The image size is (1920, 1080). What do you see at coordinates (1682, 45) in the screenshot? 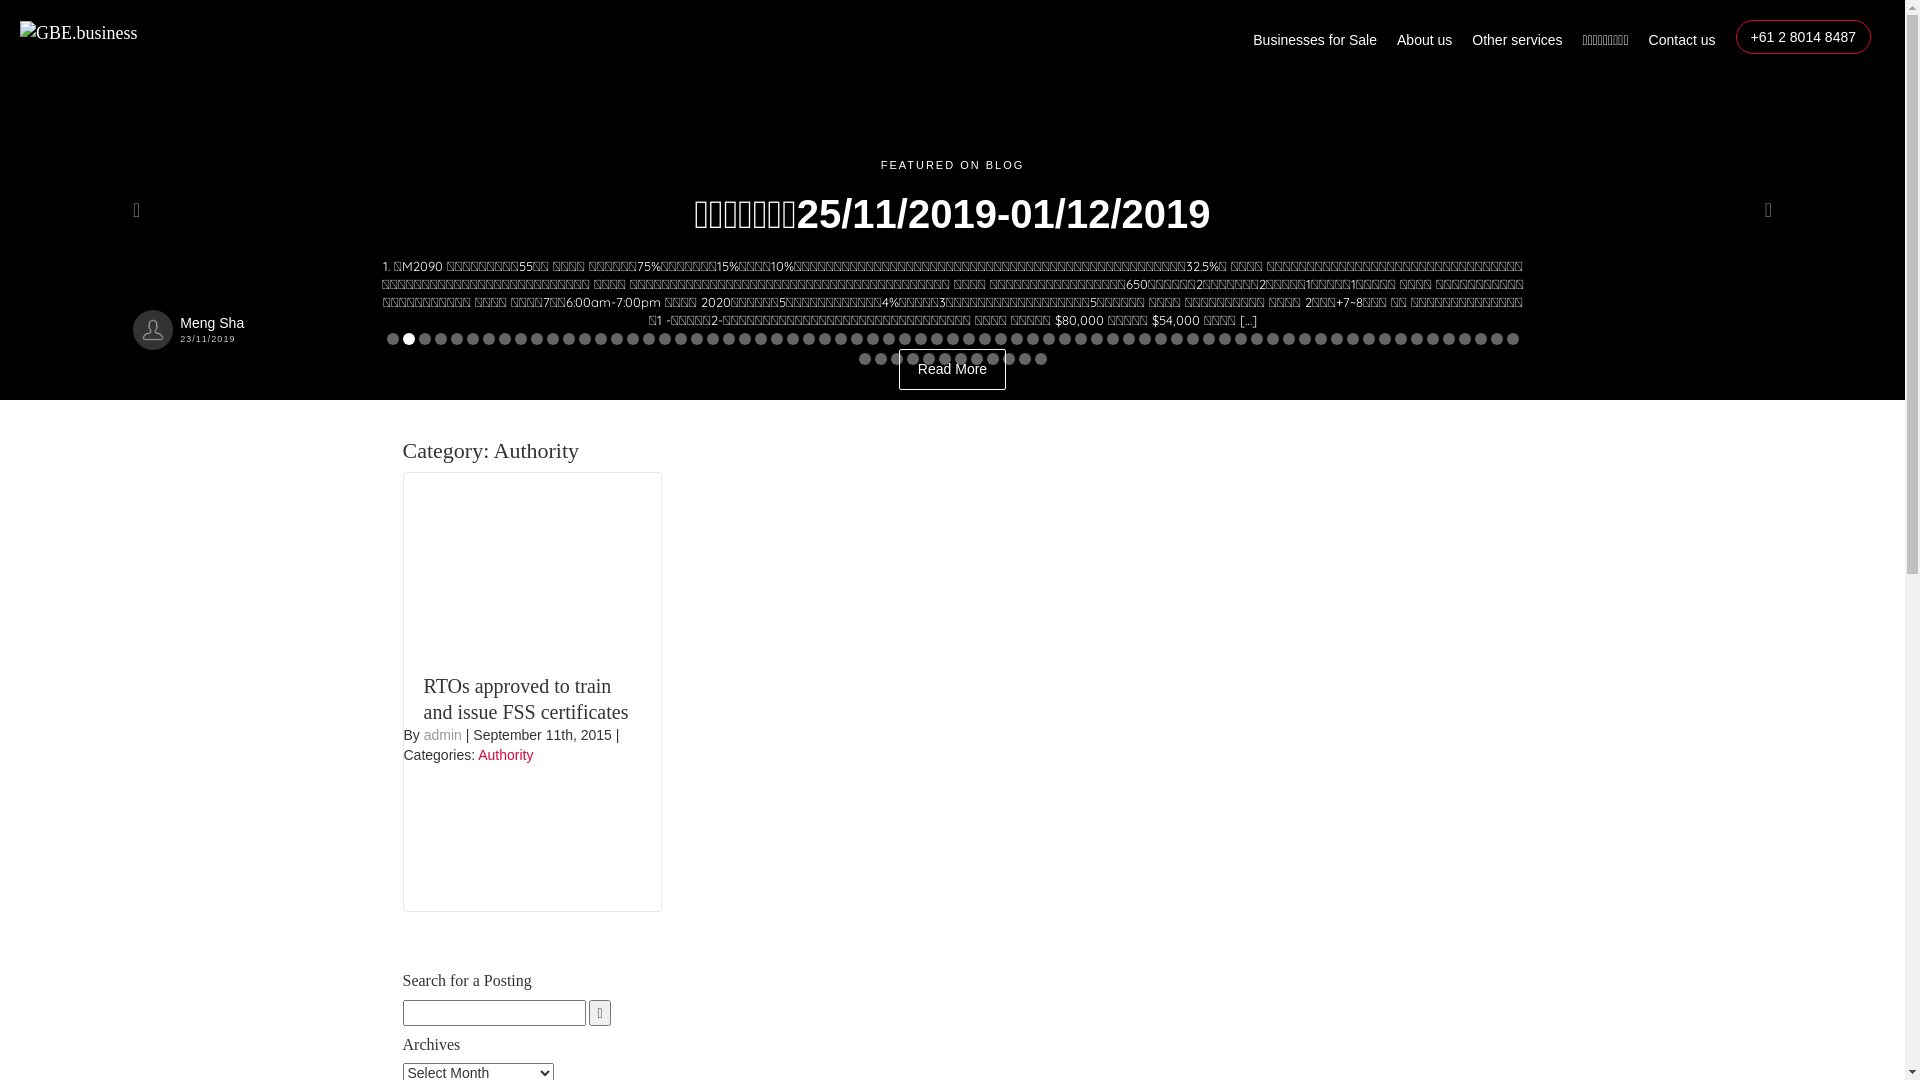
I see `Contact us` at bounding box center [1682, 45].